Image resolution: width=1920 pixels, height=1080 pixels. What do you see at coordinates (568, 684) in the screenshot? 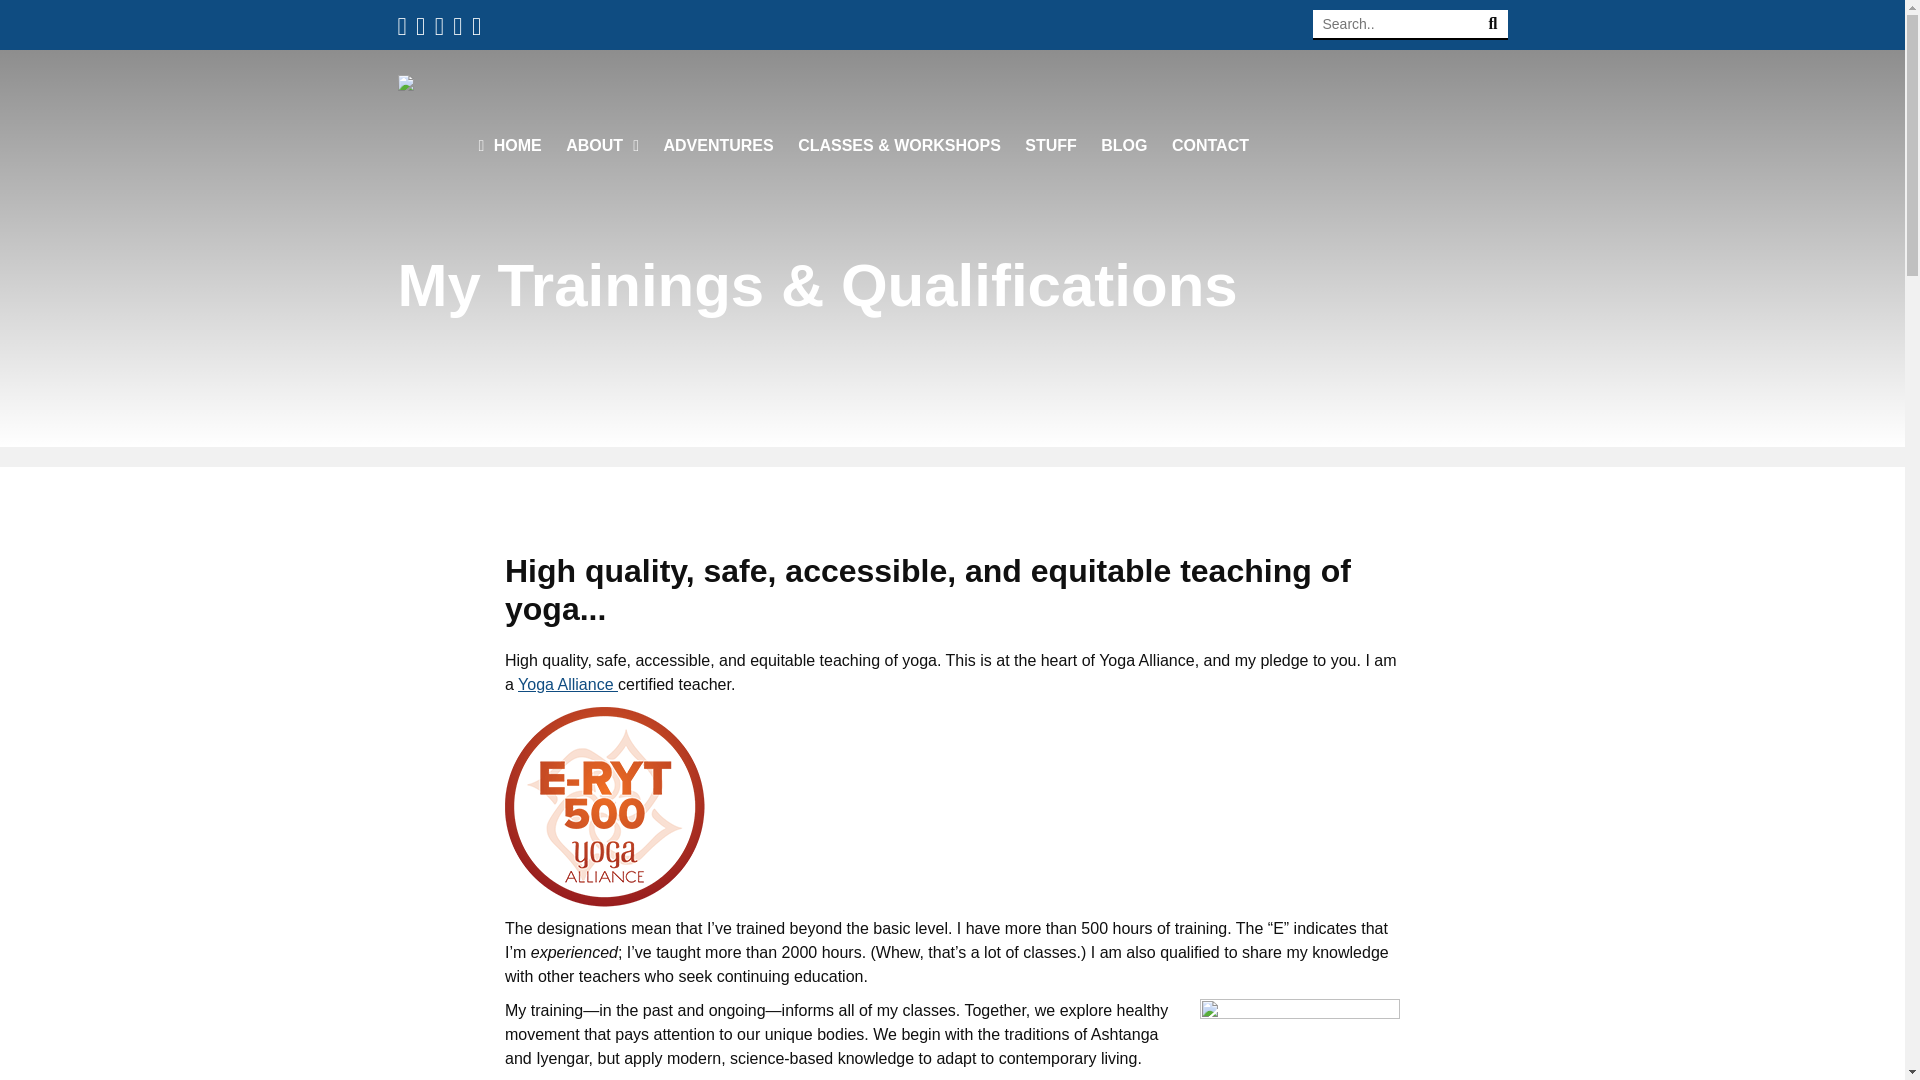
I see `Yoga Alliance` at bounding box center [568, 684].